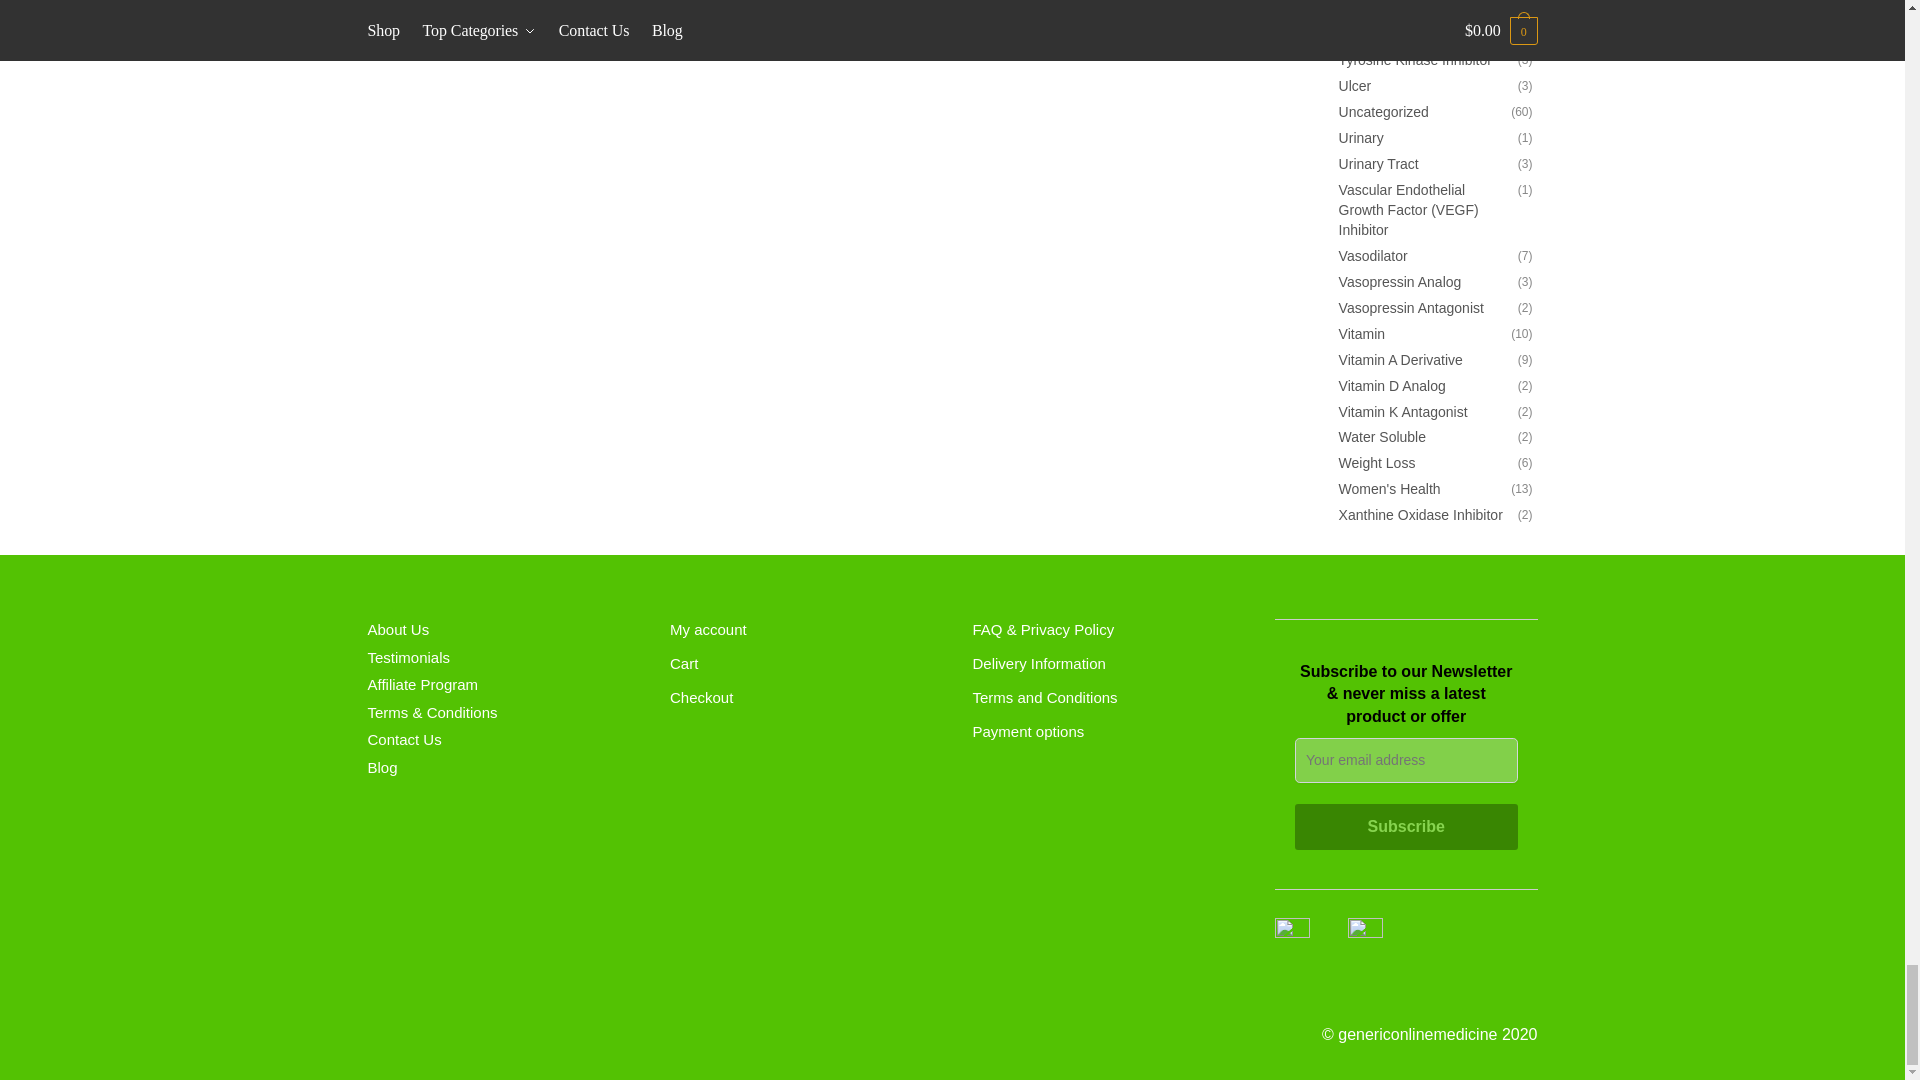 This screenshot has width=1920, height=1080. I want to click on Subscribe, so click(1406, 826).